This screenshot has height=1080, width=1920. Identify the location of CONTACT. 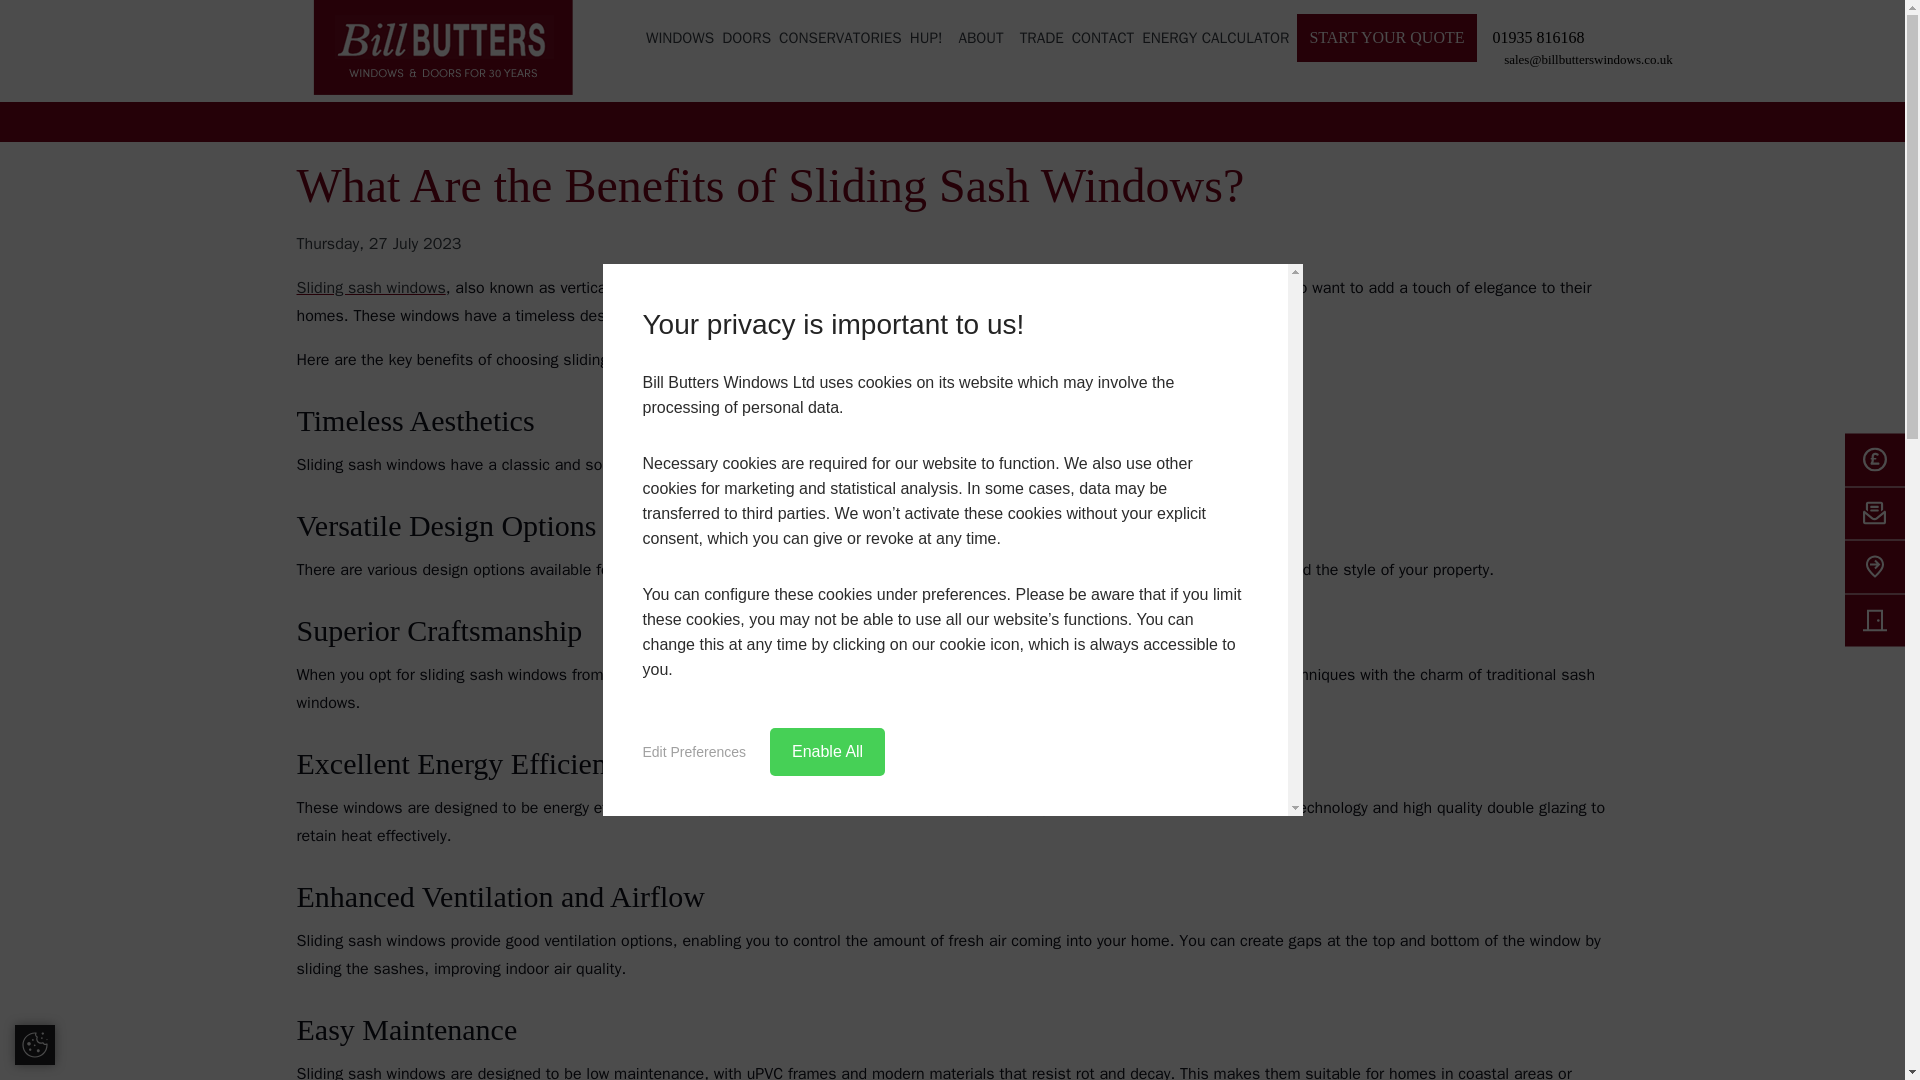
(1102, 38).